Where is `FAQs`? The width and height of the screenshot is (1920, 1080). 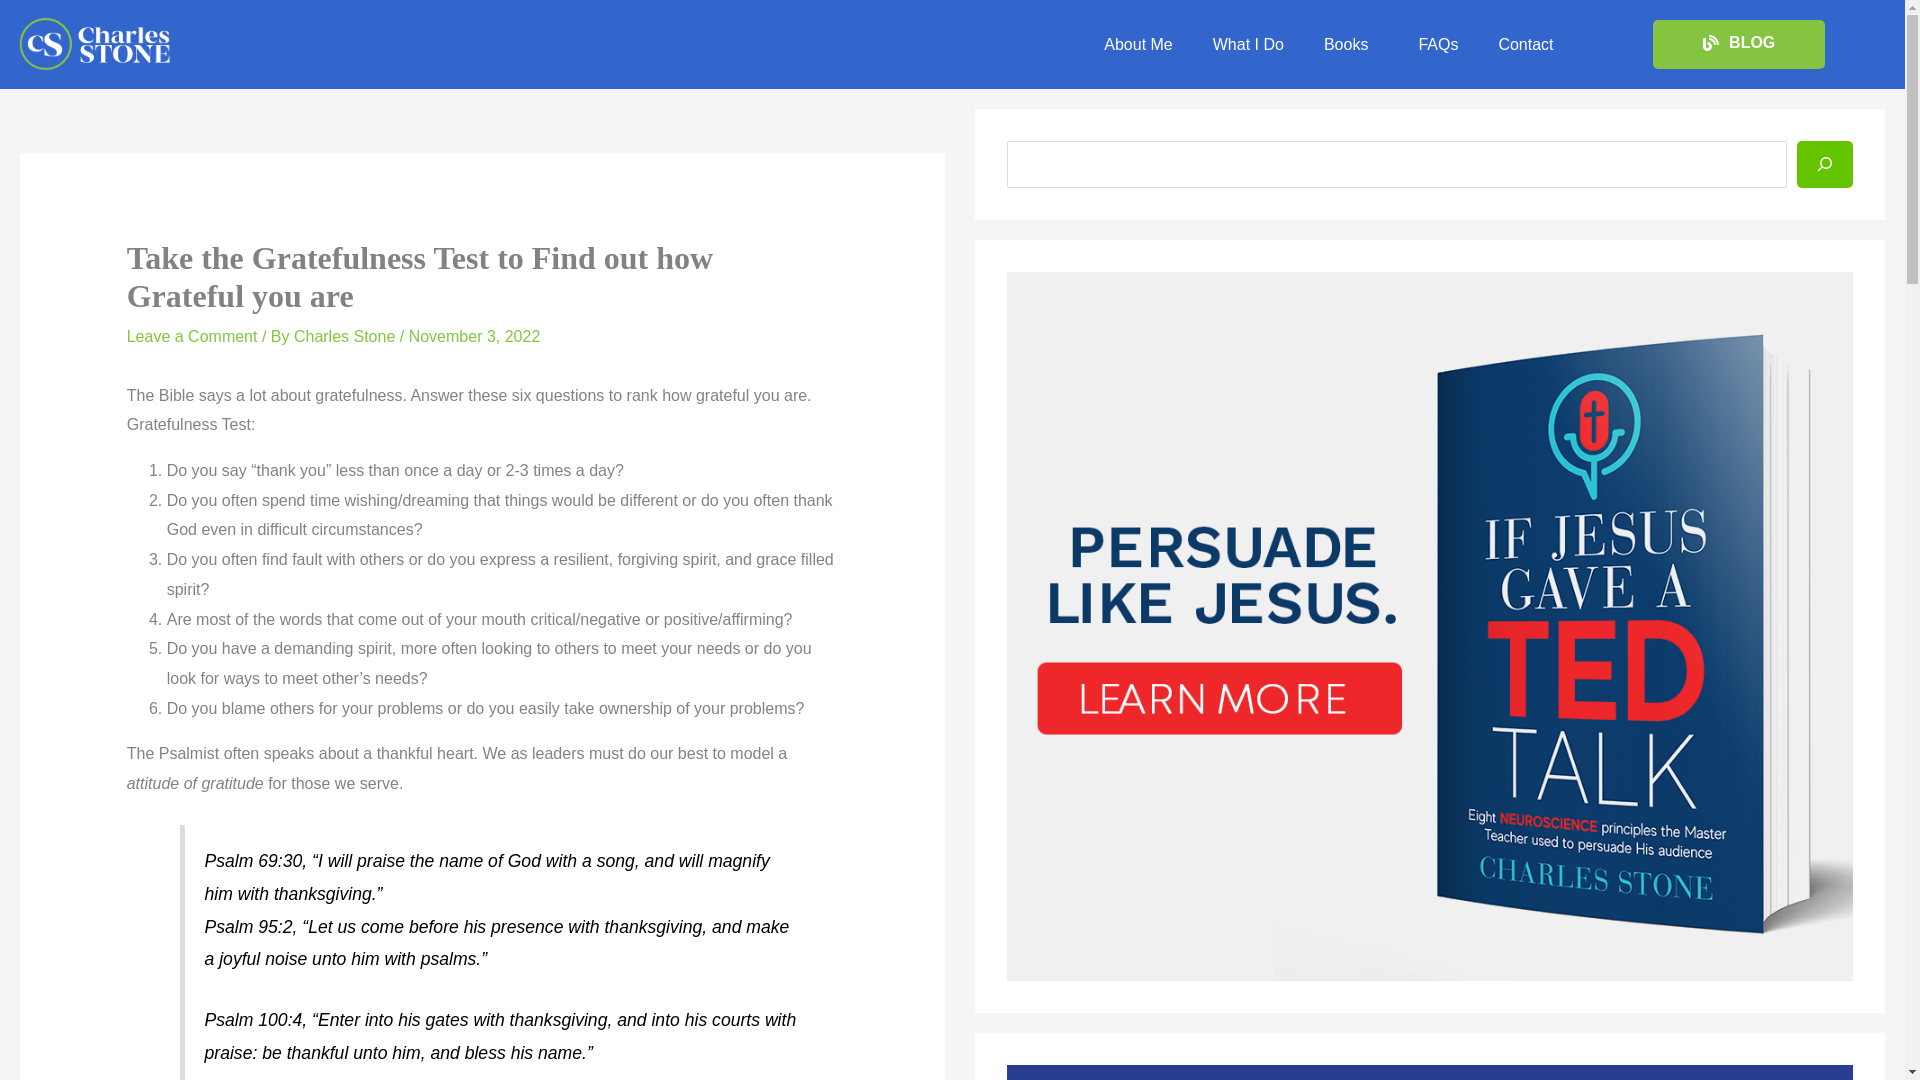
FAQs is located at coordinates (1438, 44).